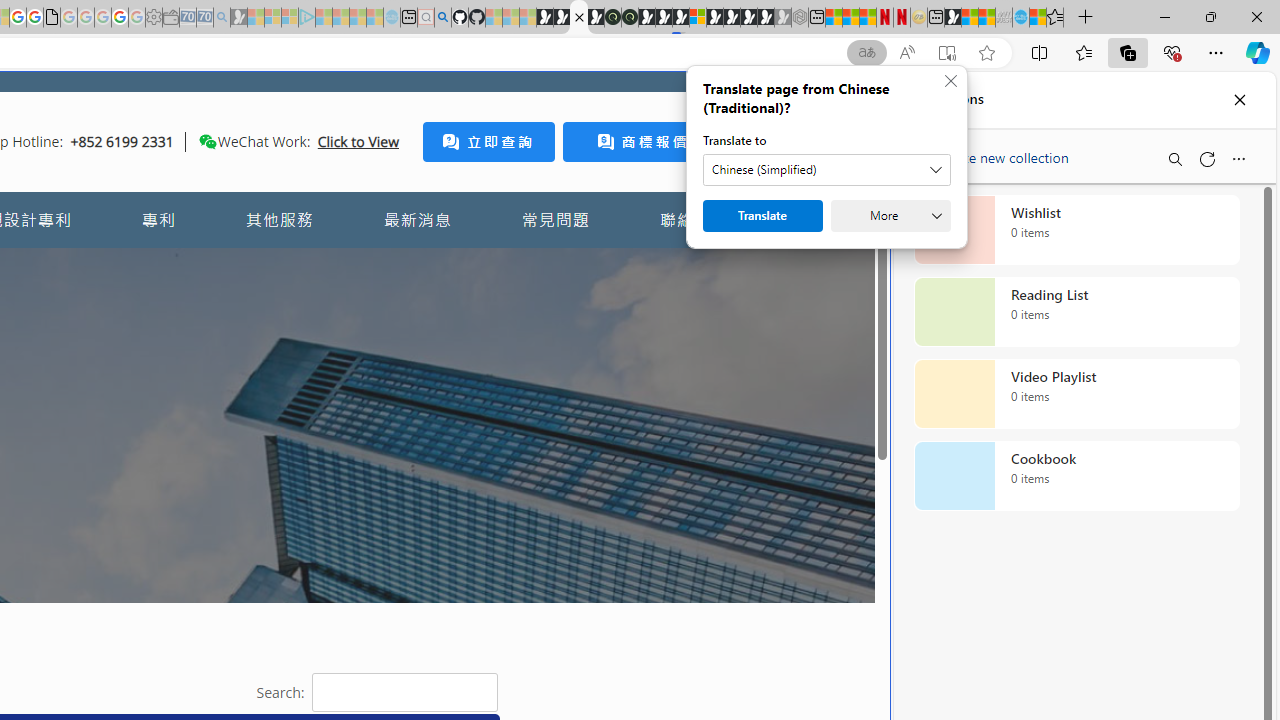 This screenshot has height=720, width=1280. What do you see at coordinates (844, 102) in the screenshot?
I see `Close split screen` at bounding box center [844, 102].